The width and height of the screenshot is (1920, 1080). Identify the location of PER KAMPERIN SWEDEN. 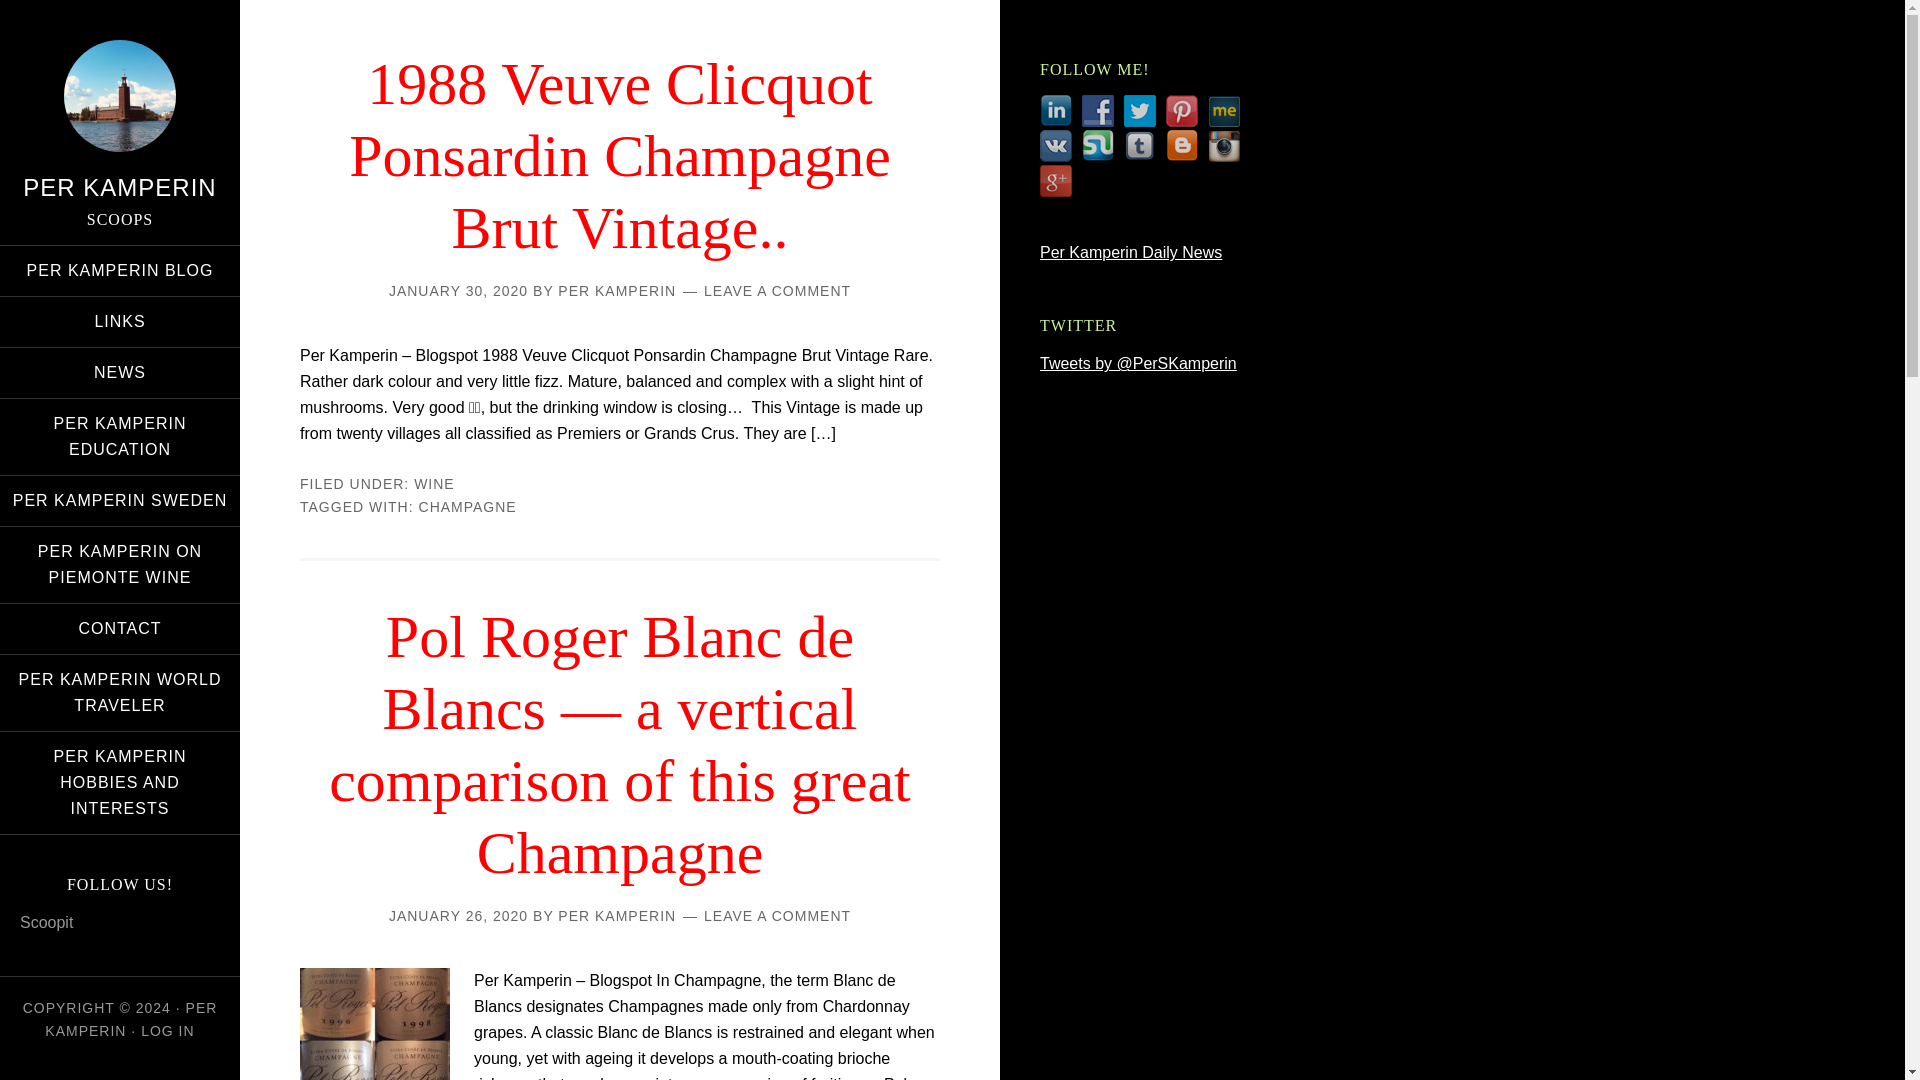
(120, 500).